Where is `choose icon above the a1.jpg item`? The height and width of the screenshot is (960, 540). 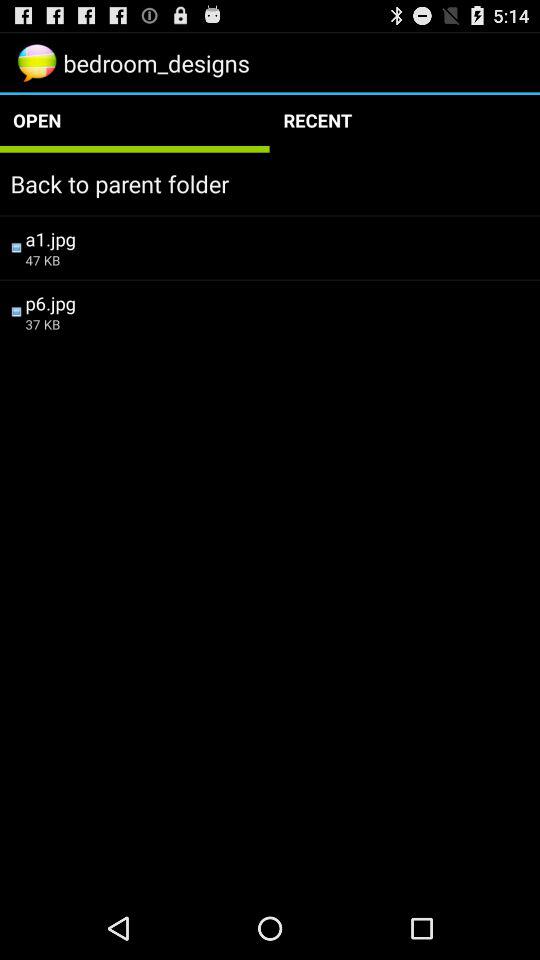 choose icon above the a1.jpg item is located at coordinates (270, 184).